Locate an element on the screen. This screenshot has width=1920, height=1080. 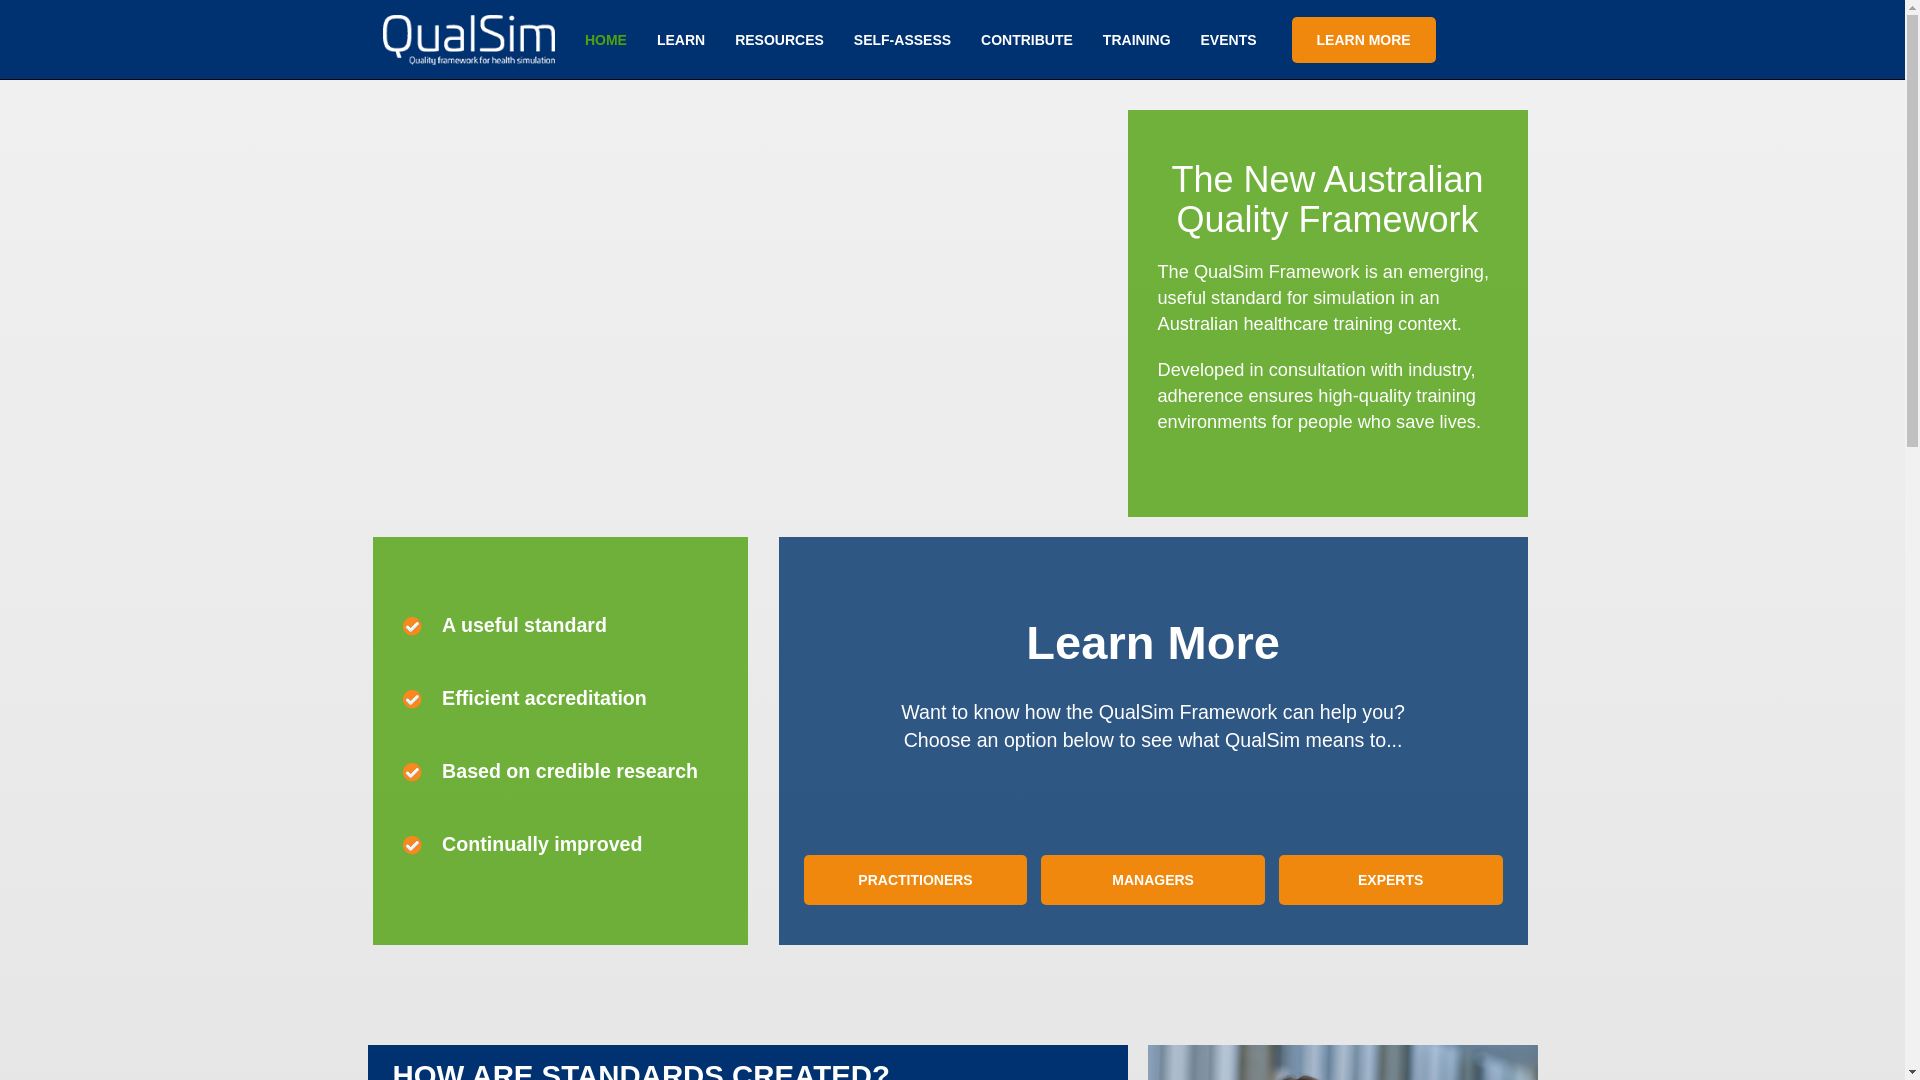
EXPERTS is located at coordinates (1390, 880).